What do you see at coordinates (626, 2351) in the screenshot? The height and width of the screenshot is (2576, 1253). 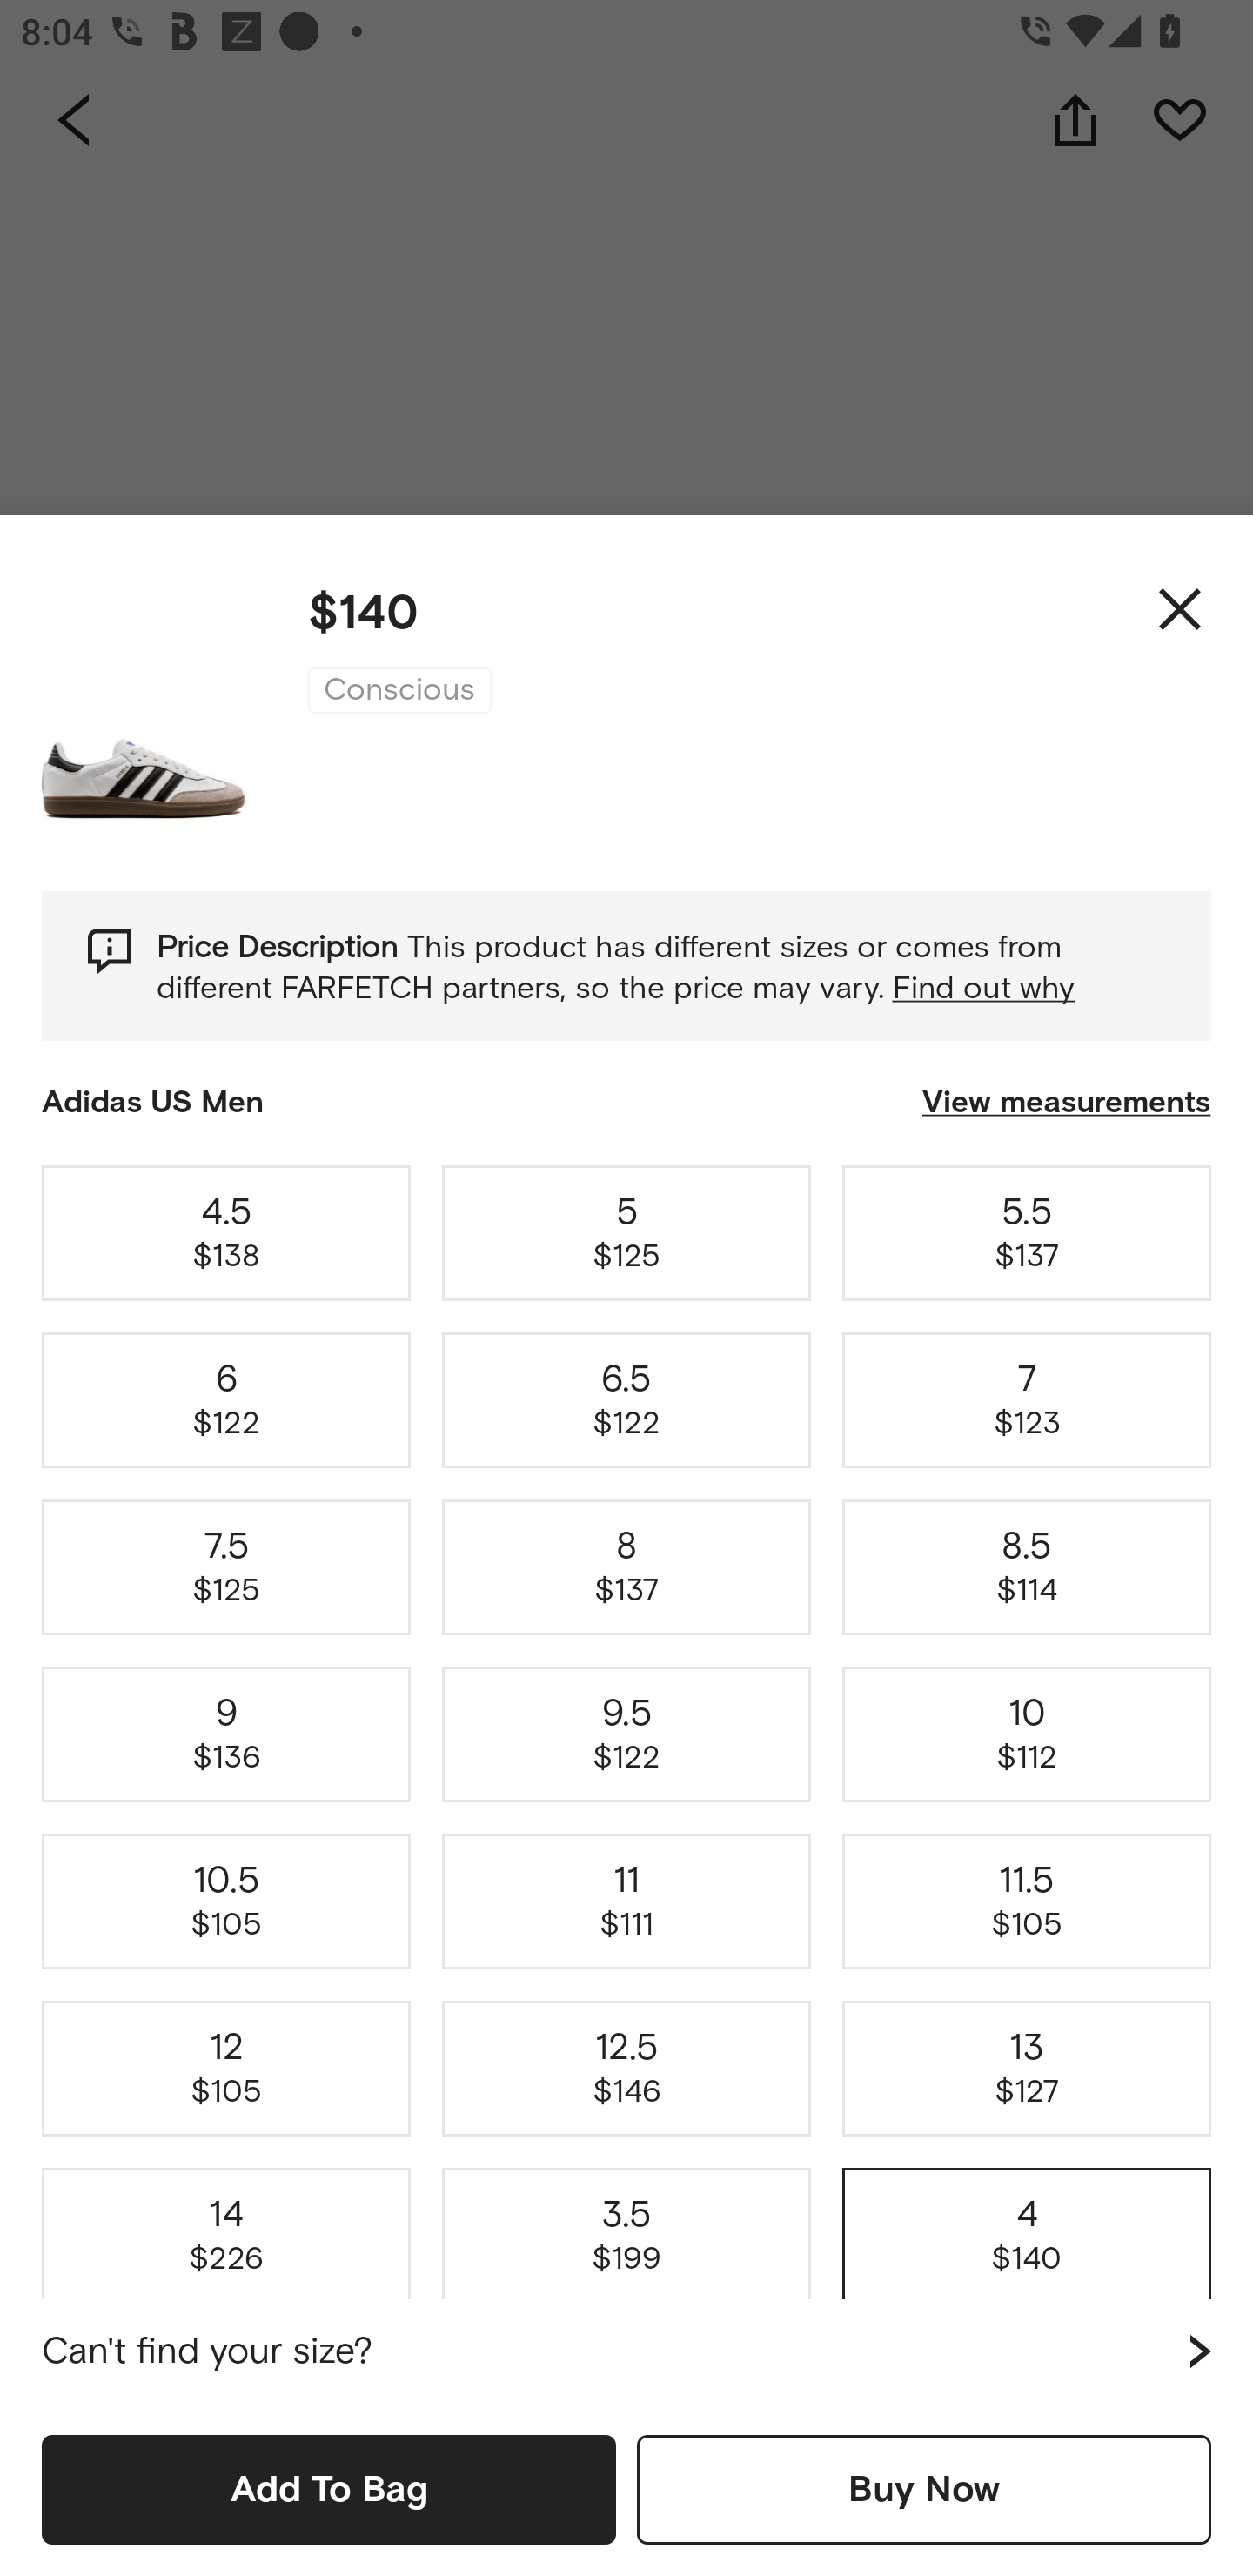 I see `Can't find your size?` at bounding box center [626, 2351].